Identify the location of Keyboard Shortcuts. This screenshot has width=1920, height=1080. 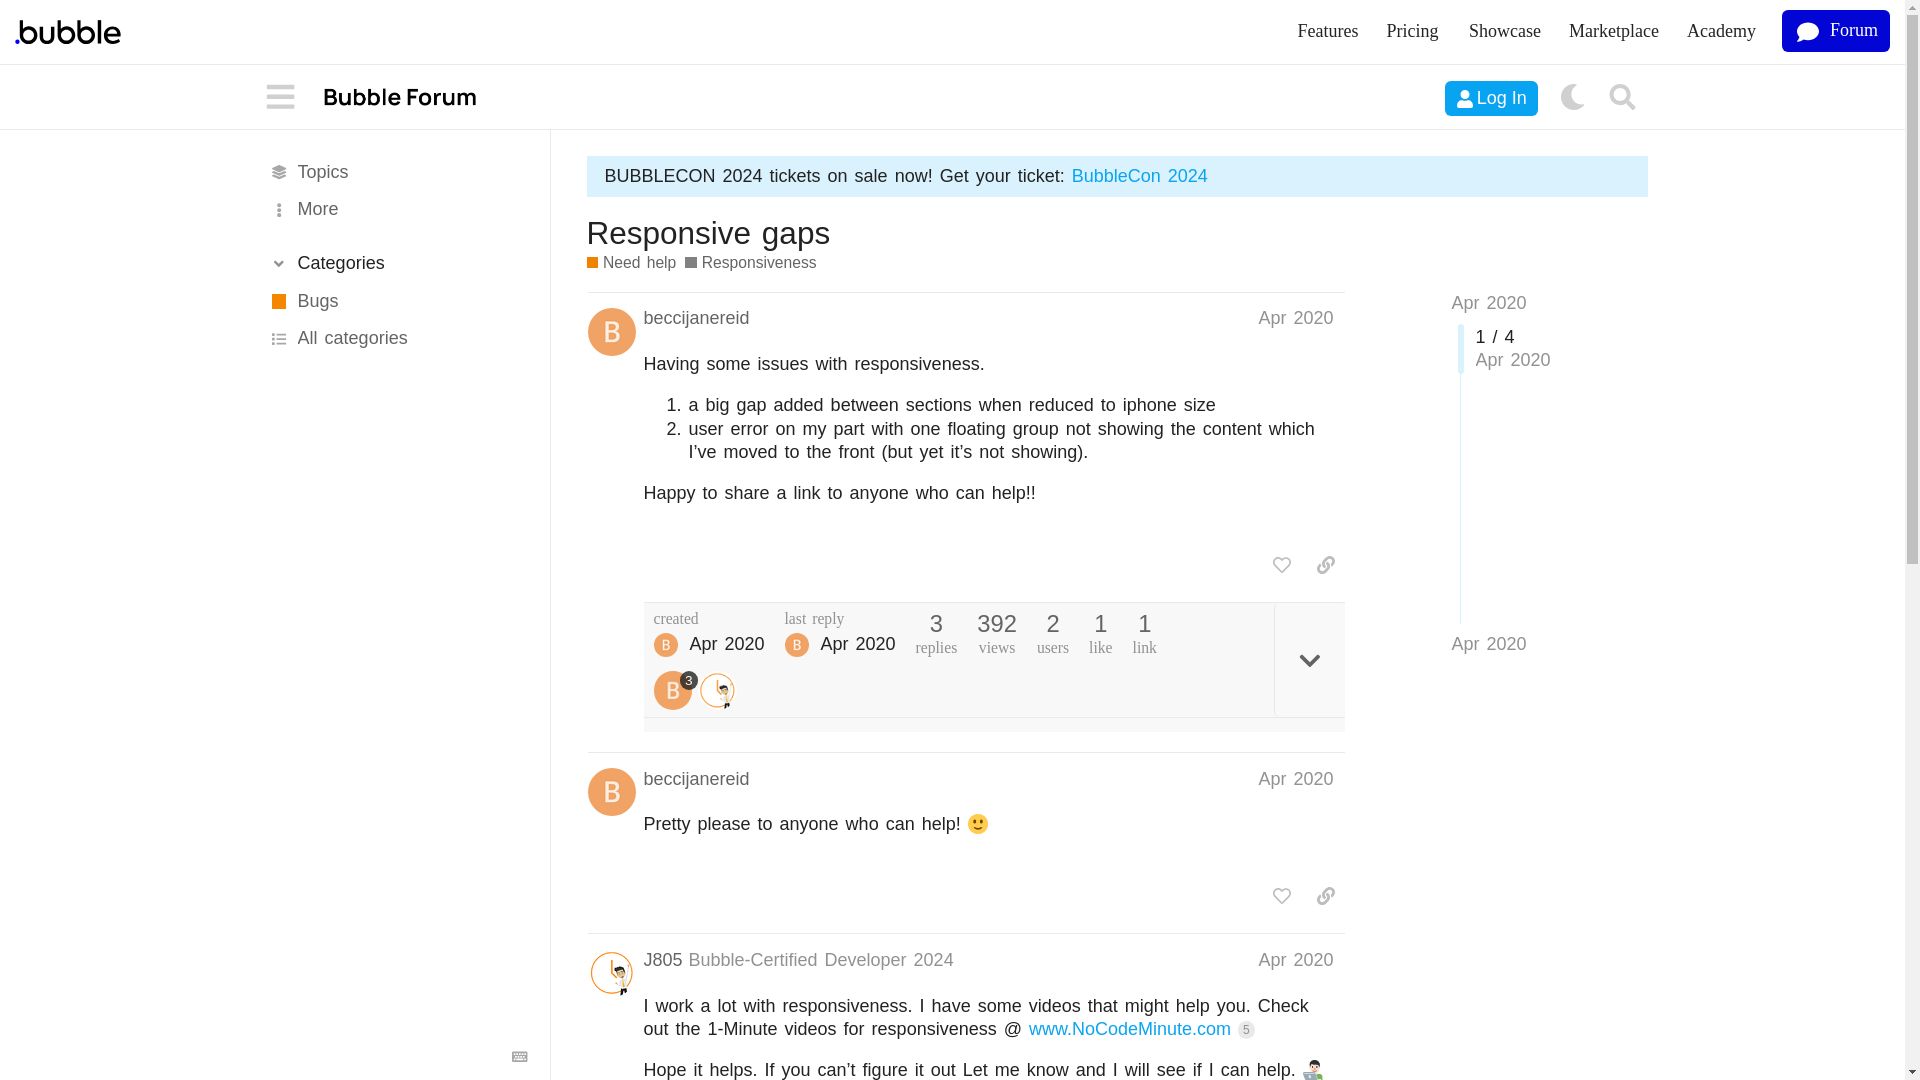
(520, 1056).